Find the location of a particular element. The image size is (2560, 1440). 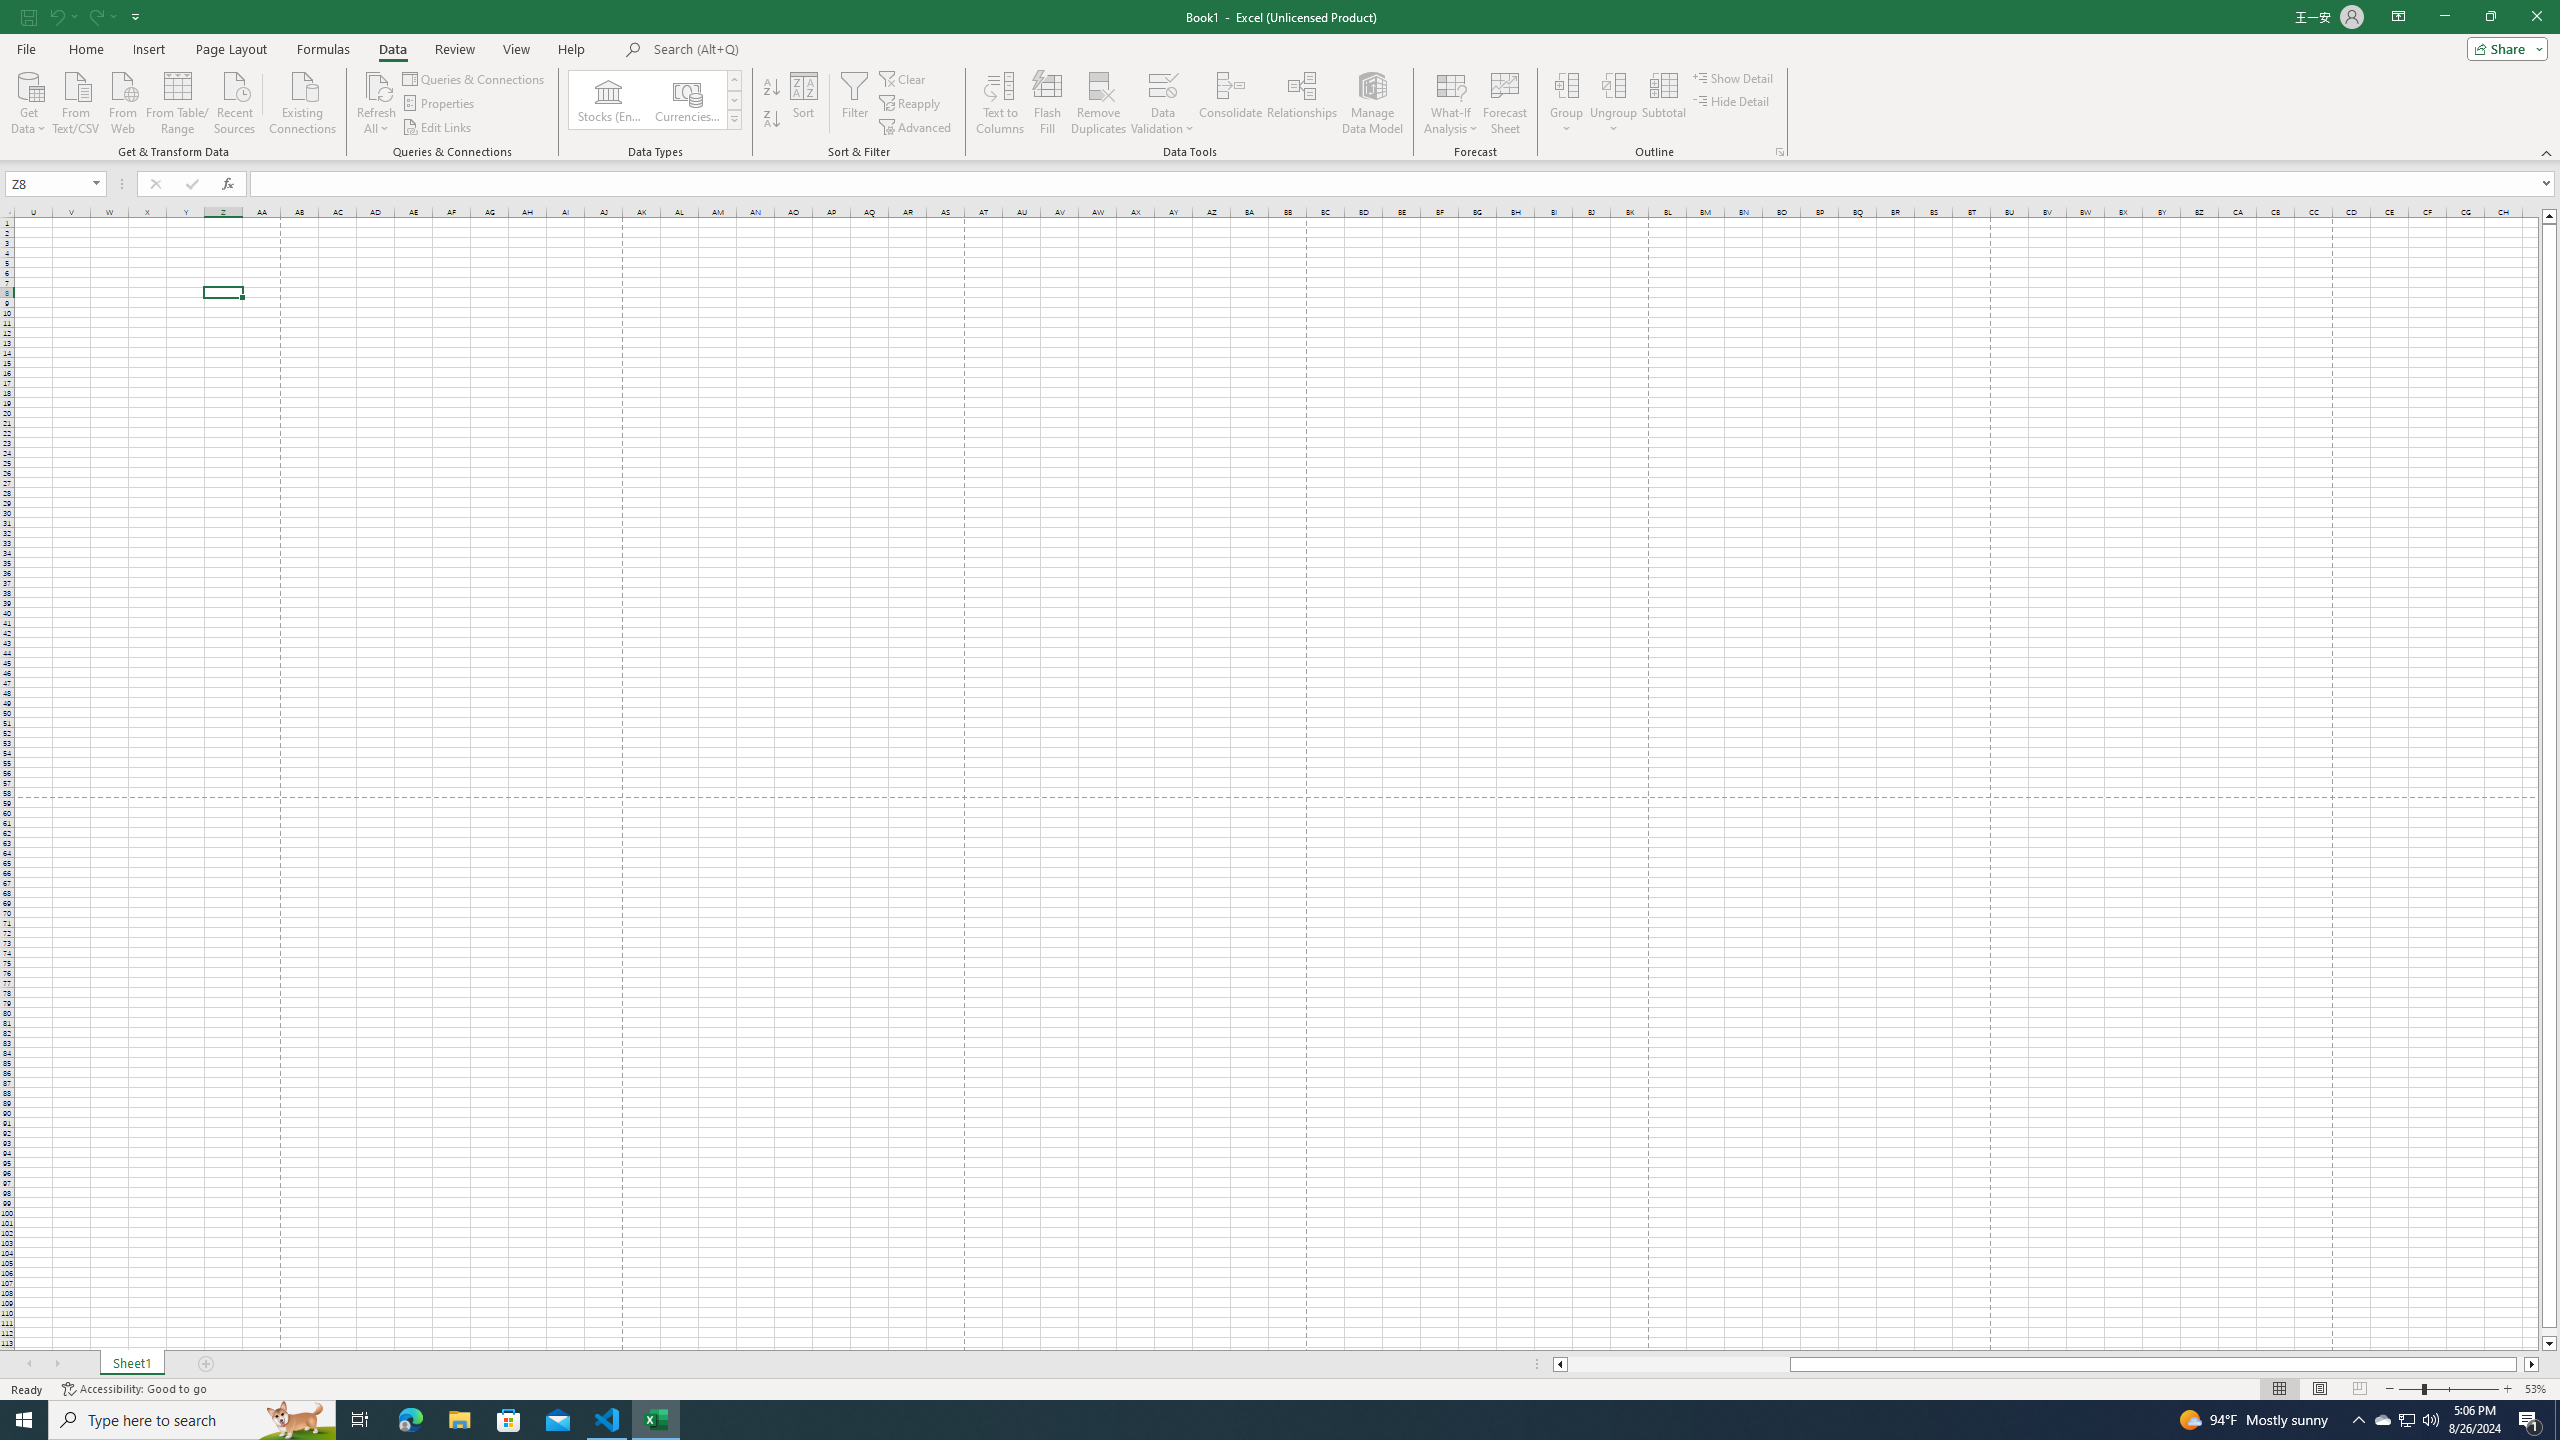

Currencies (English) is located at coordinates (687, 100).